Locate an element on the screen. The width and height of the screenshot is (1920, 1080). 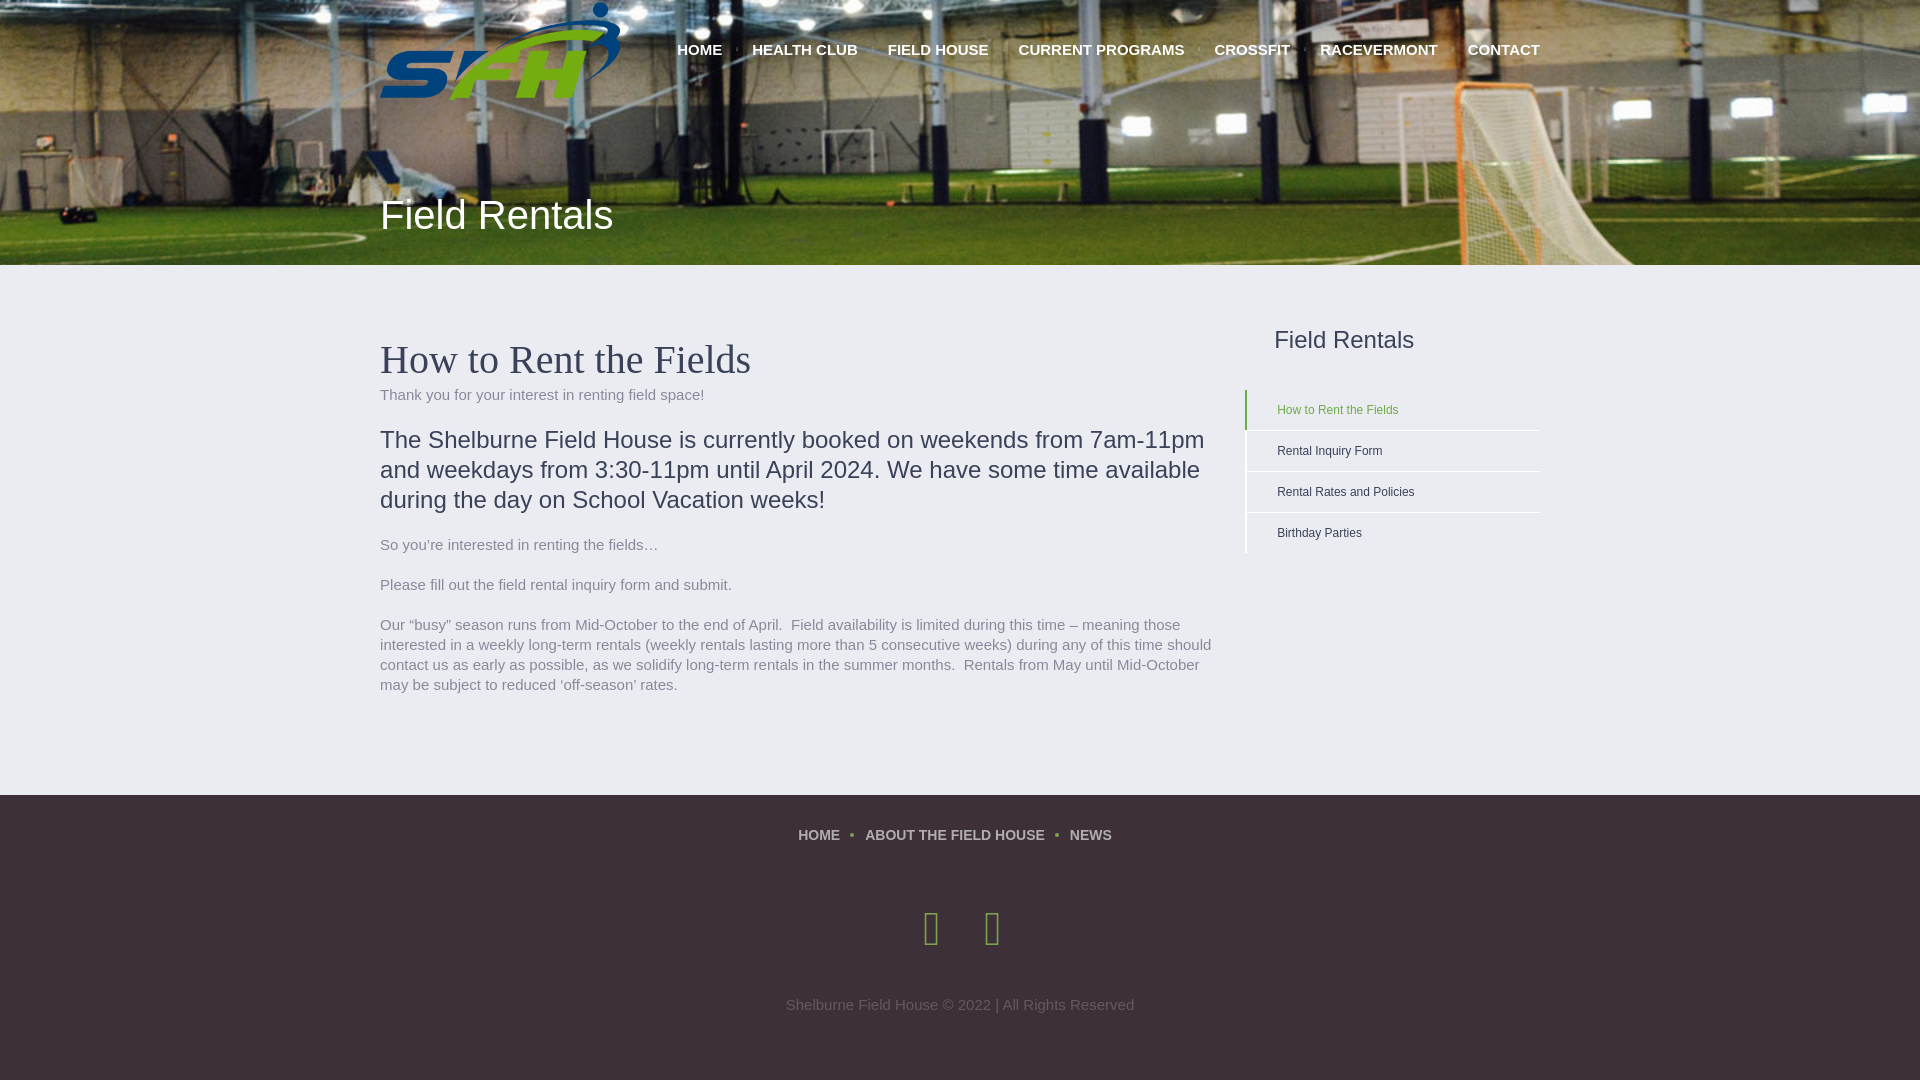
HOME is located at coordinates (819, 834).